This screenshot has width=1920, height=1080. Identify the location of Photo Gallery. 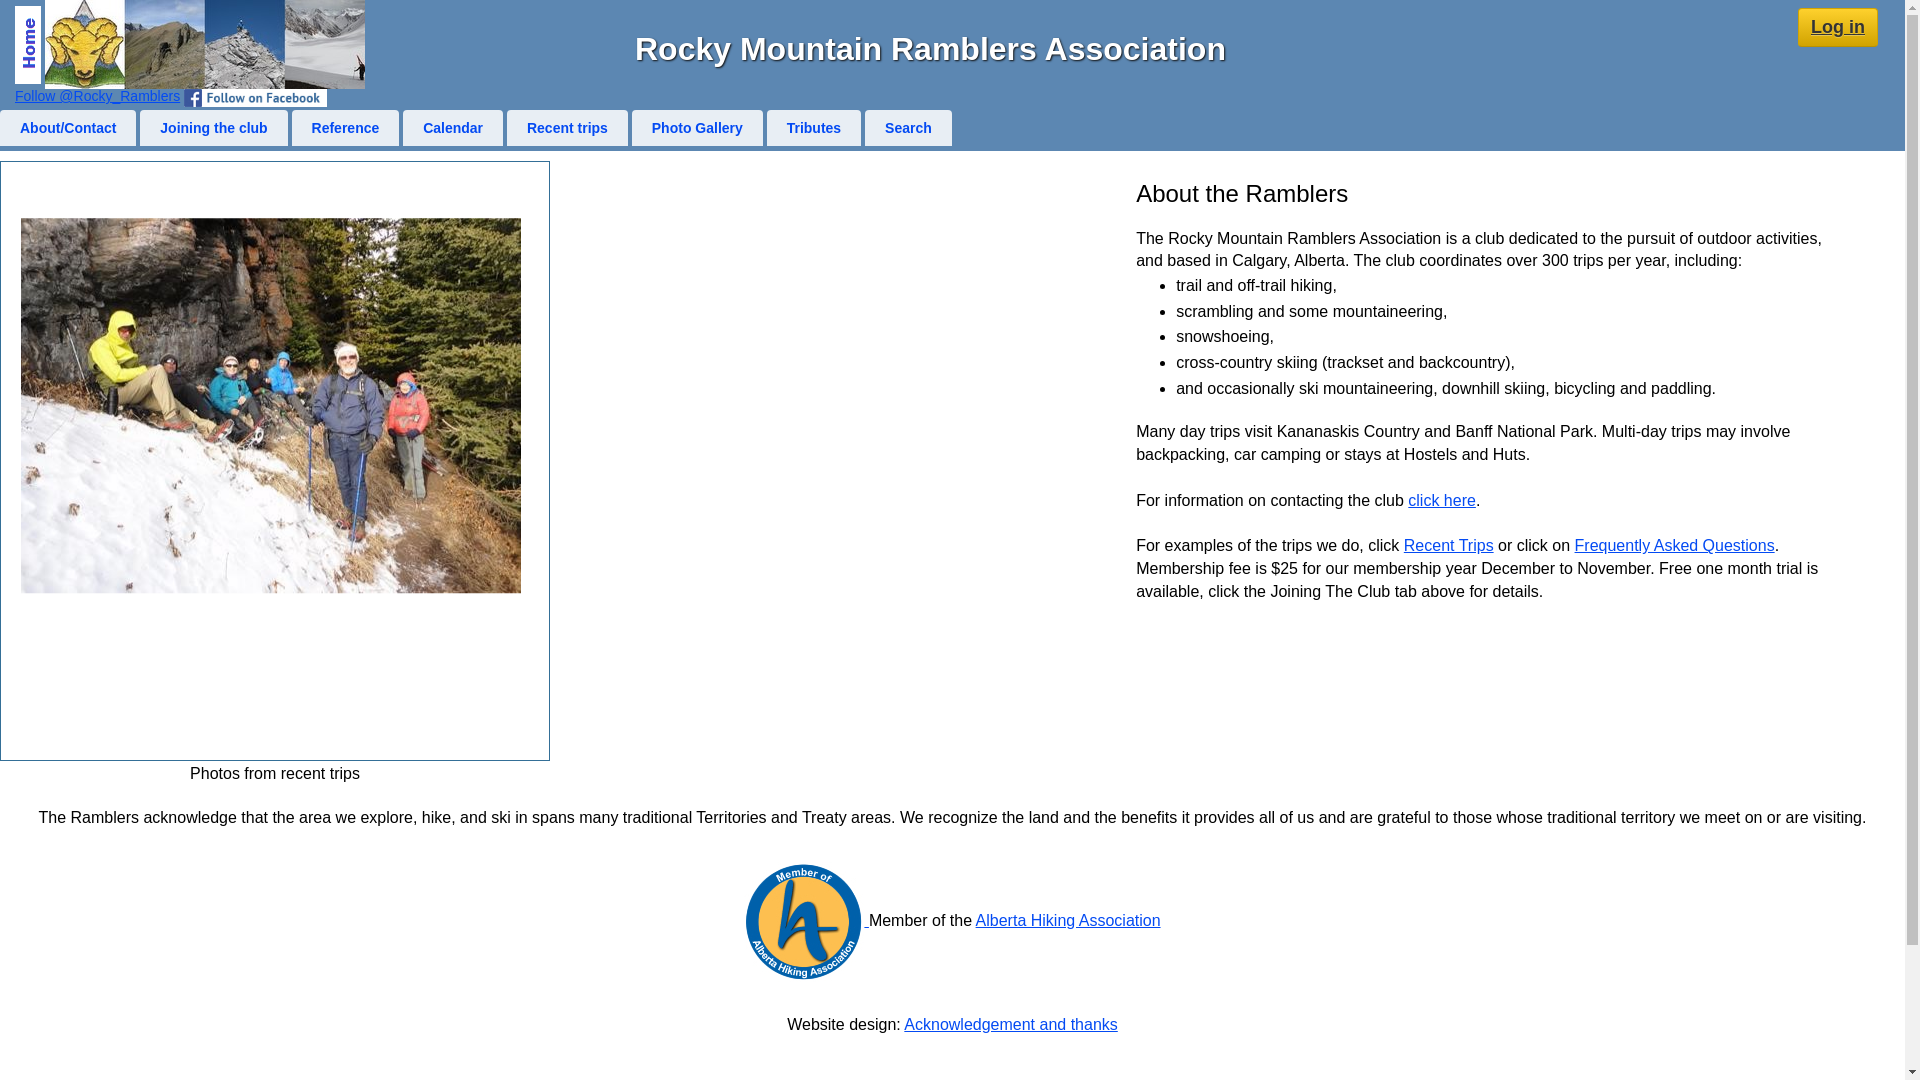
(698, 128).